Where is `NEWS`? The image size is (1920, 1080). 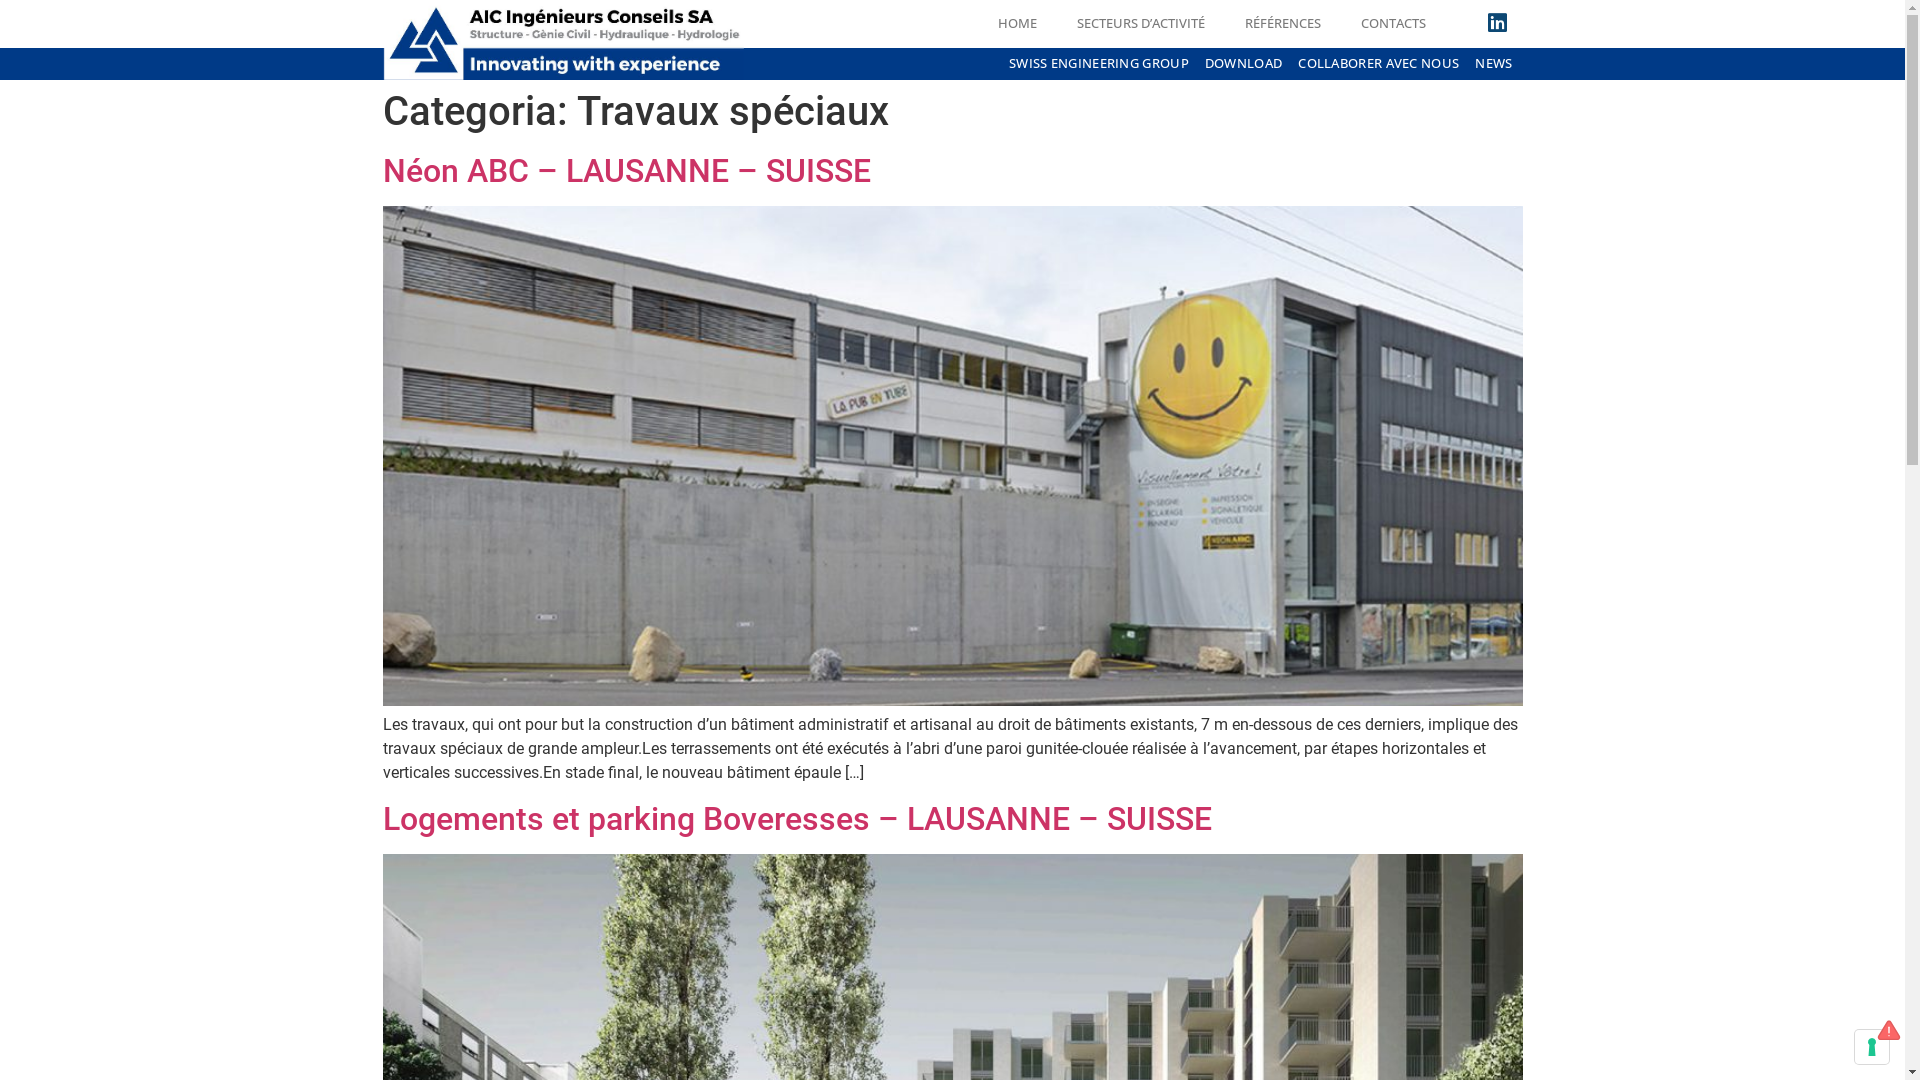
NEWS is located at coordinates (1494, 64).